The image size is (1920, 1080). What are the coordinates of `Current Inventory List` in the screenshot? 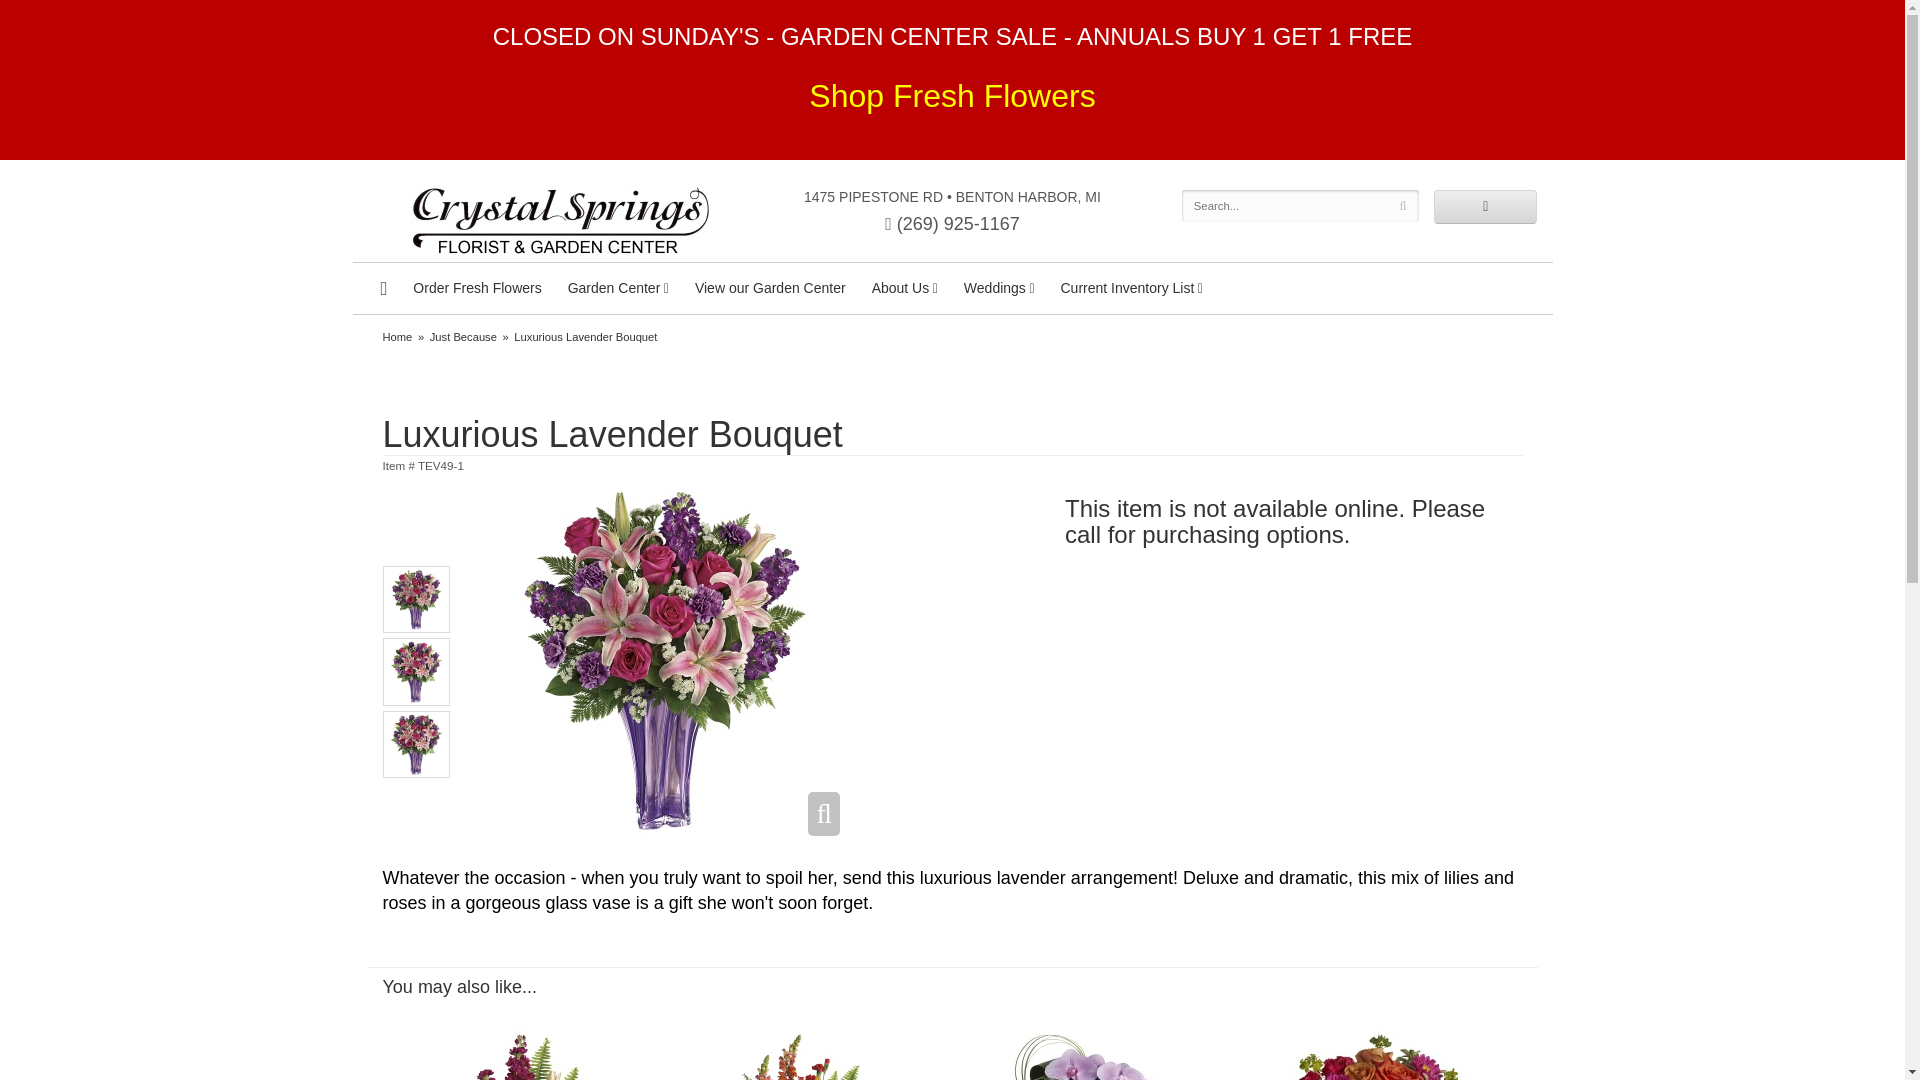 It's located at (1132, 288).